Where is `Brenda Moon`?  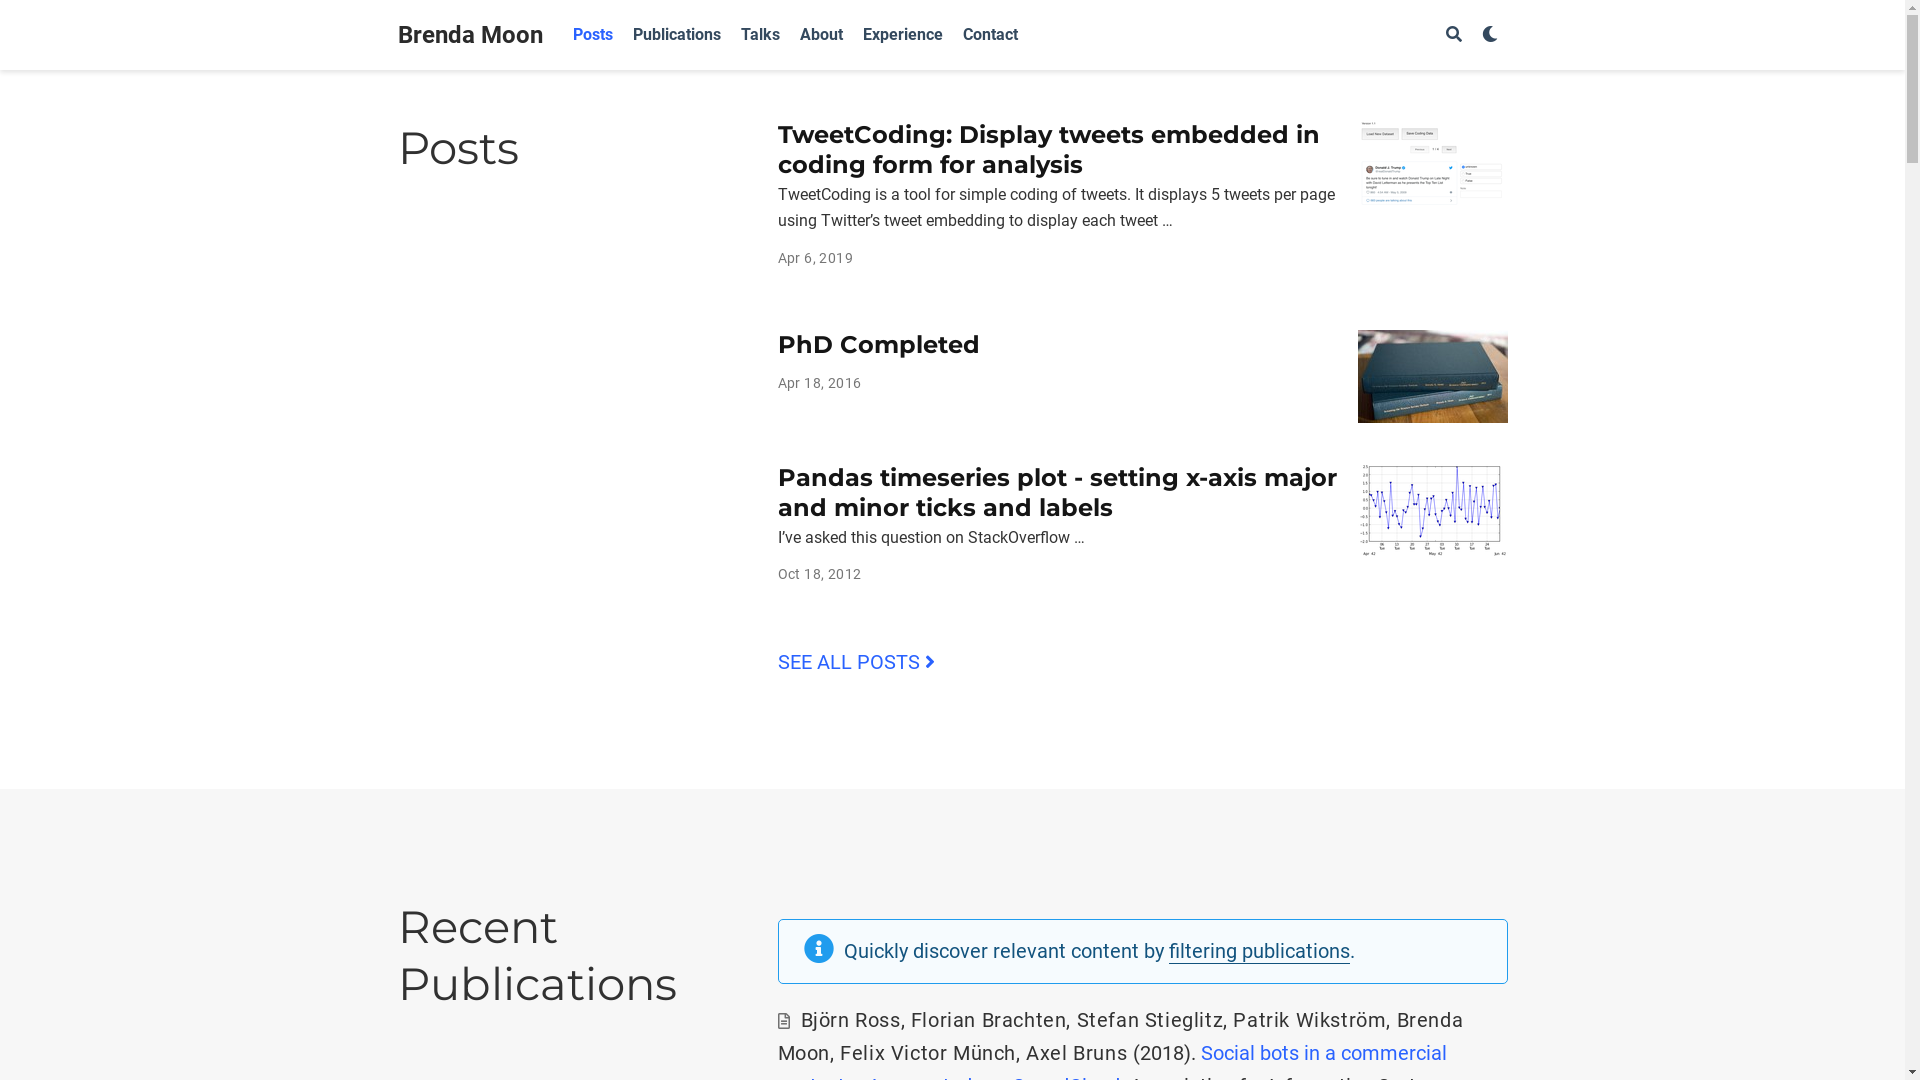
Brenda Moon is located at coordinates (470, 35).